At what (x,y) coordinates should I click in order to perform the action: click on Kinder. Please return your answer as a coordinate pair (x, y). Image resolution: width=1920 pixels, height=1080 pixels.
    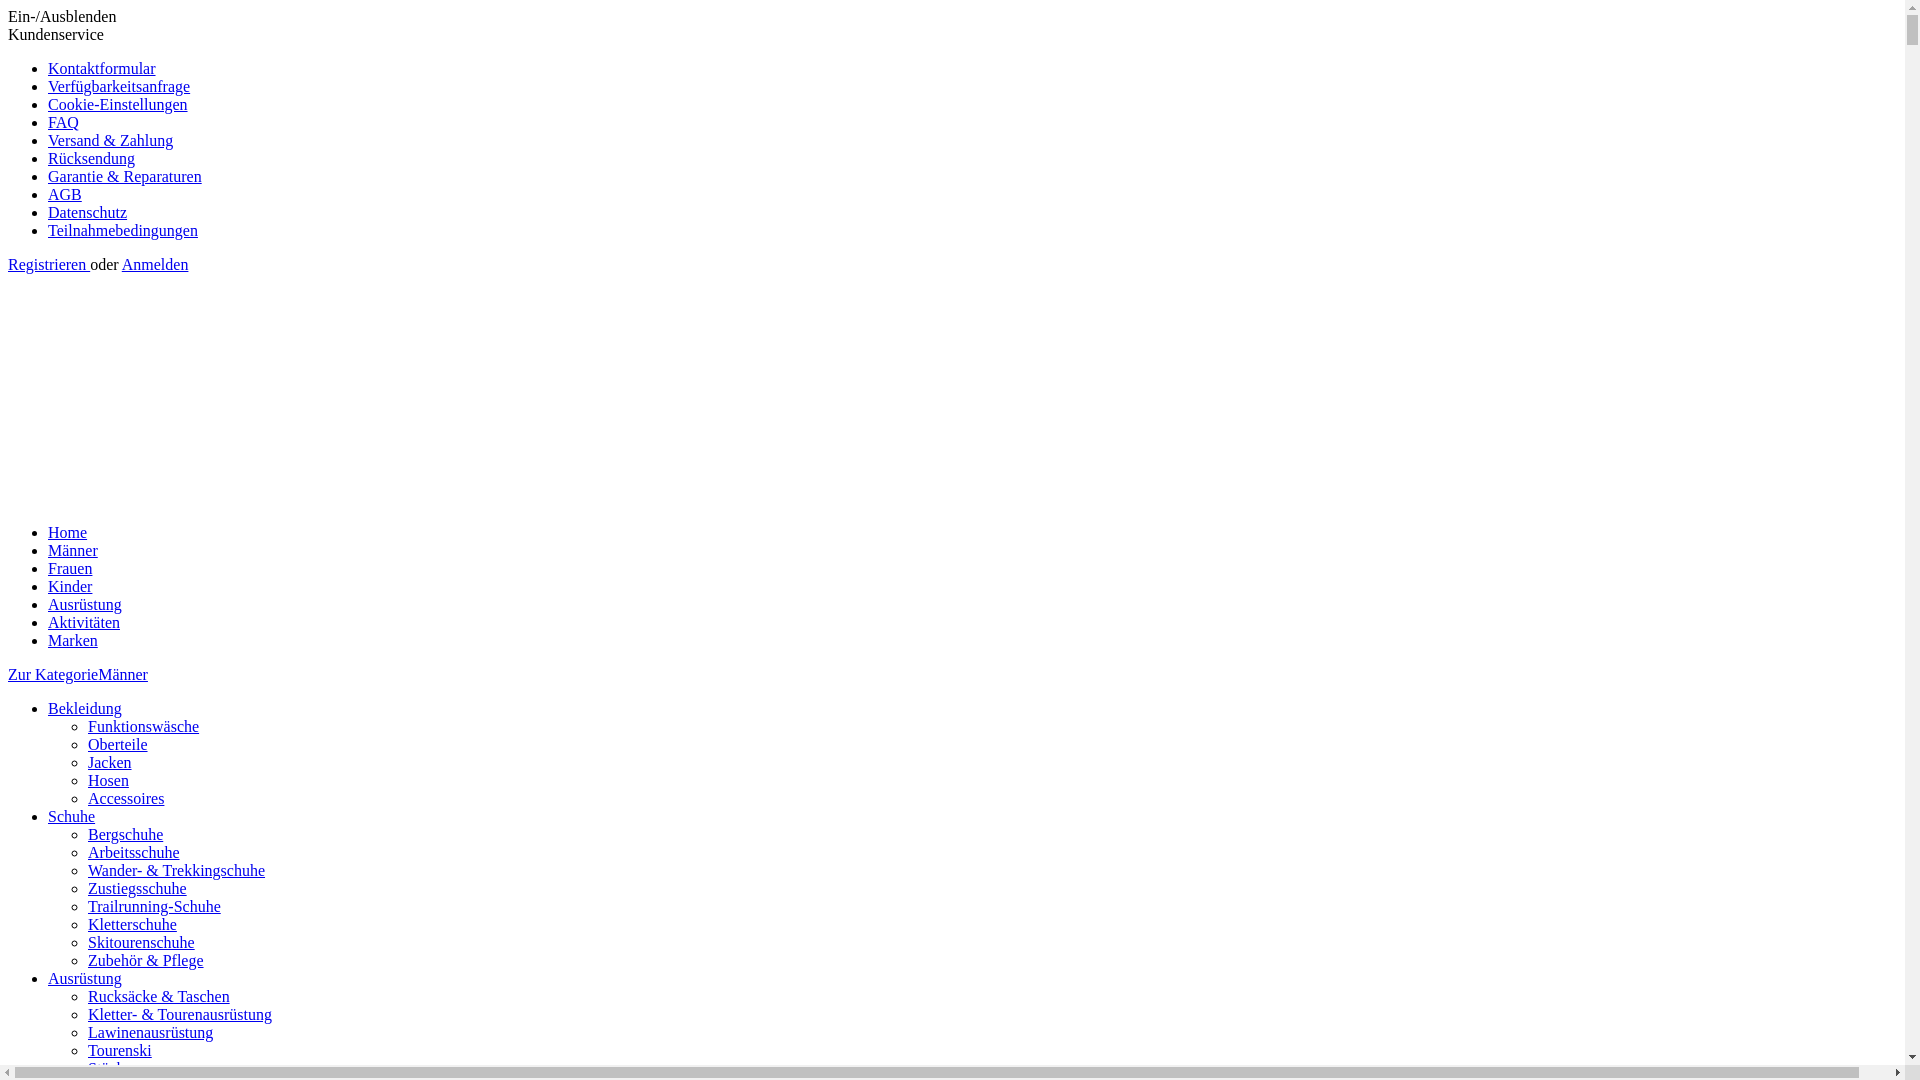
    Looking at the image, I should click on (70, 586).